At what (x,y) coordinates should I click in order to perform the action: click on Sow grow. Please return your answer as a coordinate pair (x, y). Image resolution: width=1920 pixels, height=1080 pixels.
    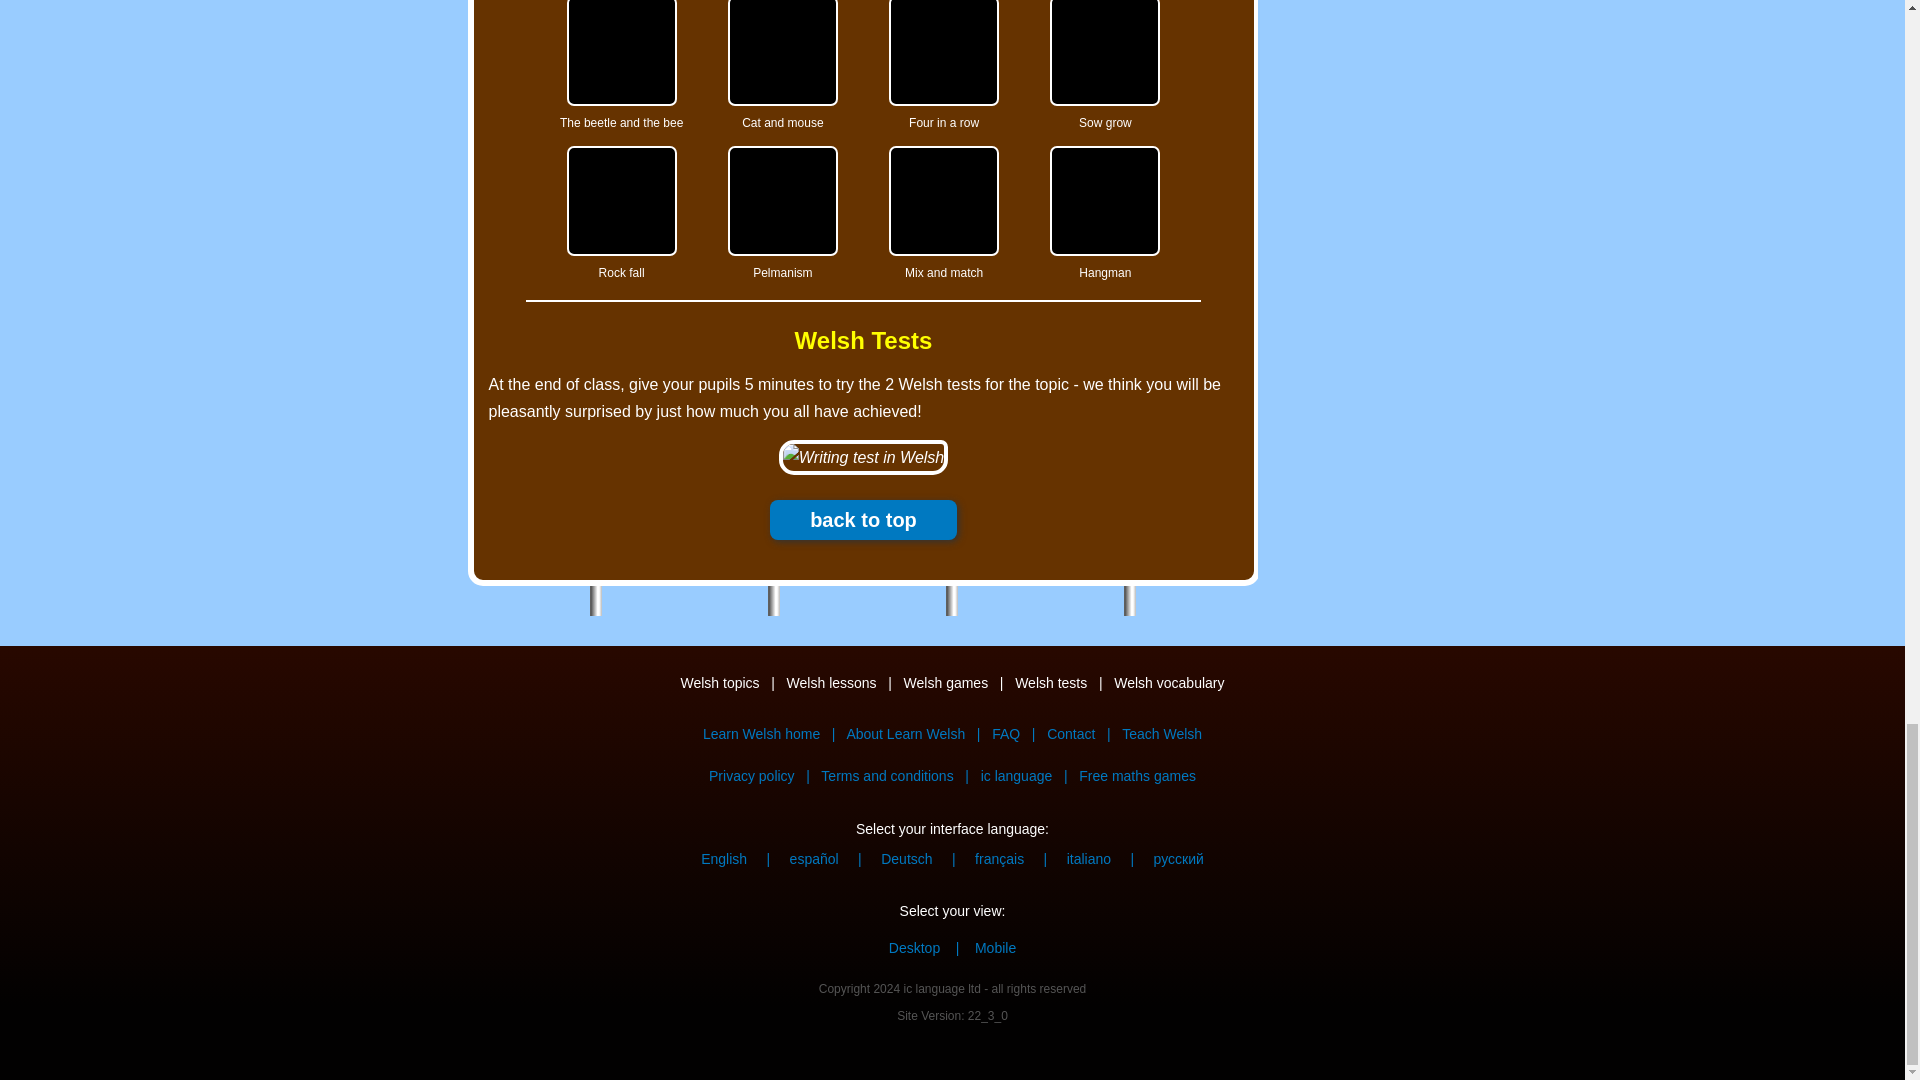
    Looking at the image, I should click on (1104, 52).